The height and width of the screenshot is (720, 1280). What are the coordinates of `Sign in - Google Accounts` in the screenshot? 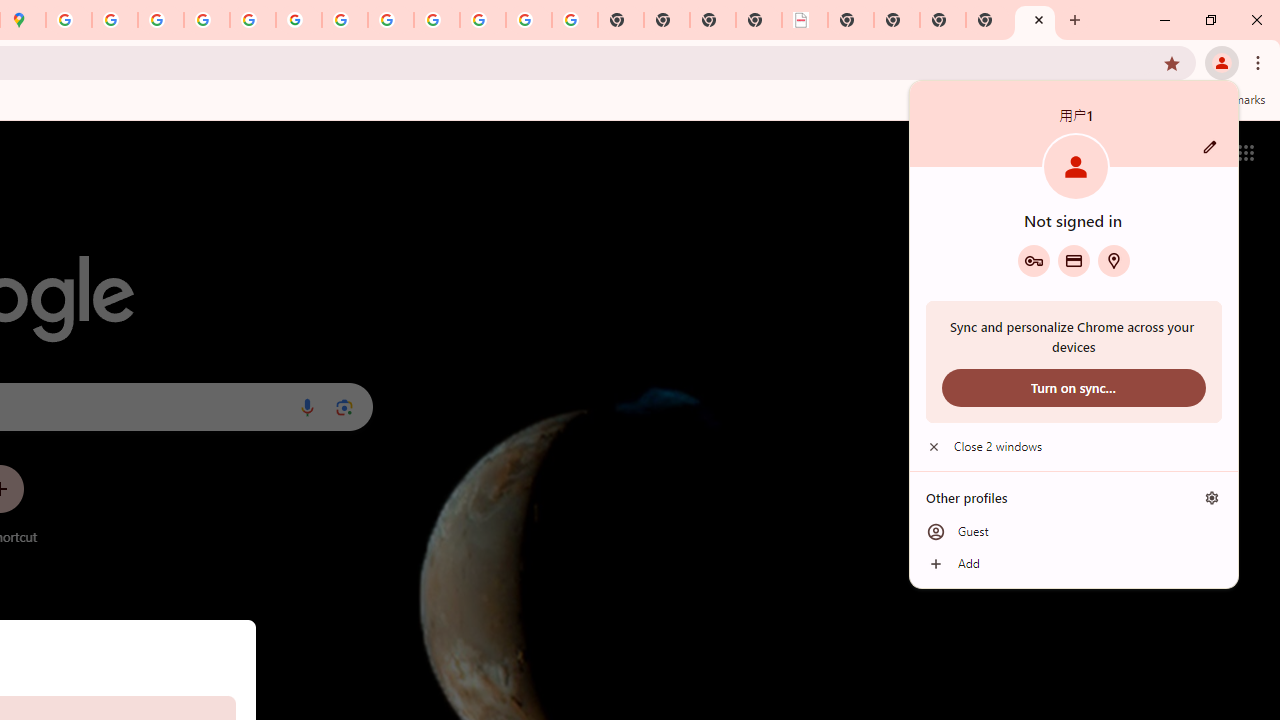 It's located at (69, 20).